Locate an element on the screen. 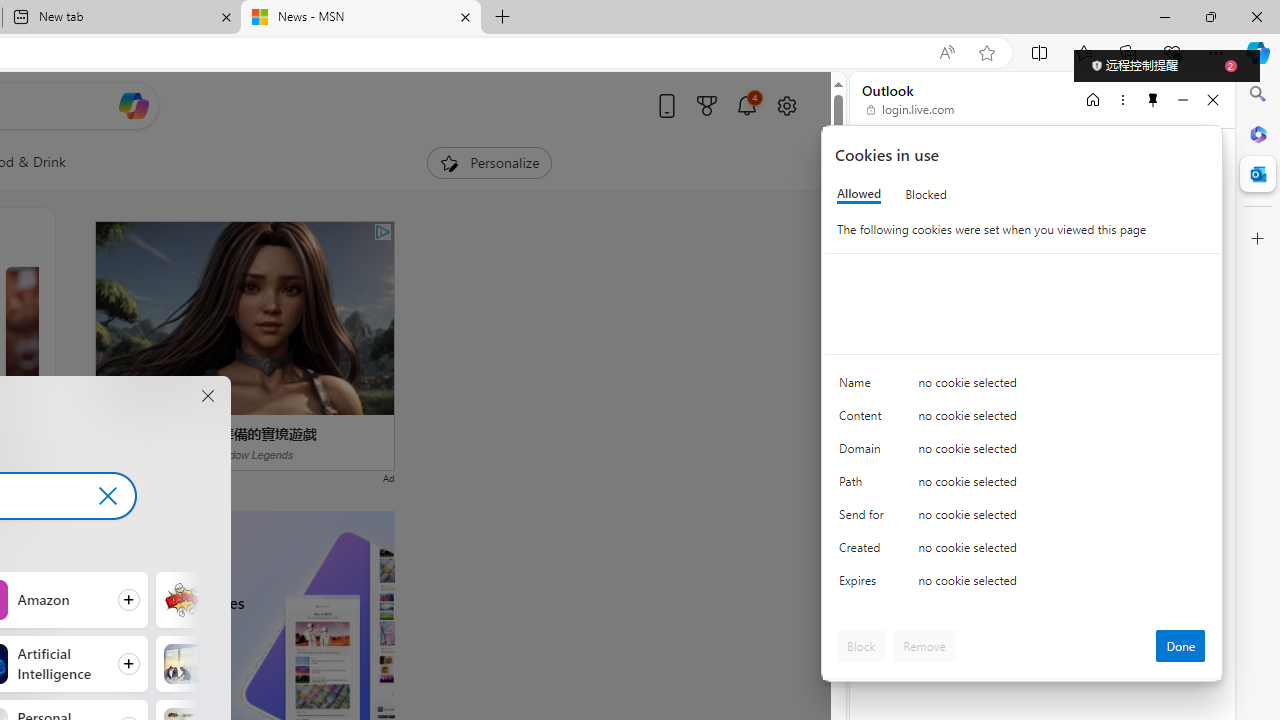 This screenshot has width=1280, height=720. Outlook is located at coordinates (1258, 174).